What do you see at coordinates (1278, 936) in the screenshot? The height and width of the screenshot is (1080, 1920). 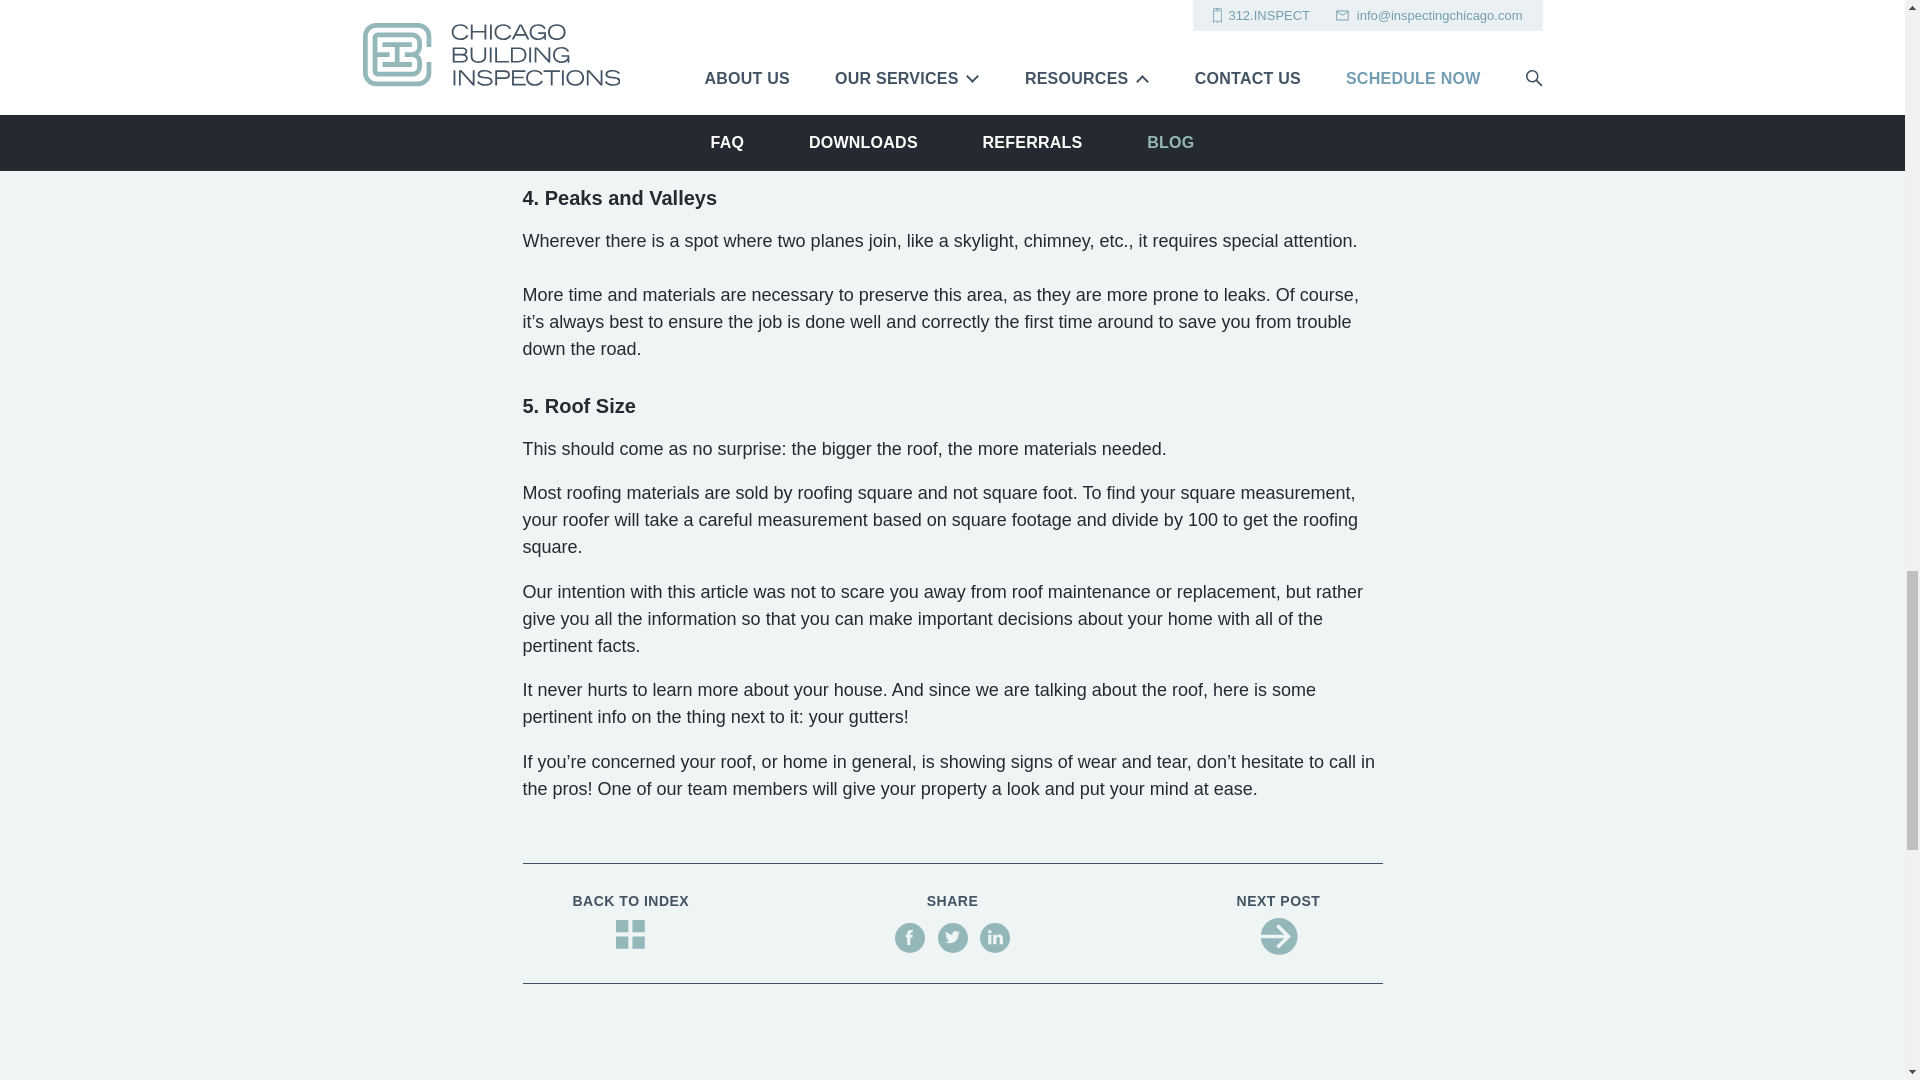 I see `arrow Created with Sketch.` at bounding box center [1278, 936].